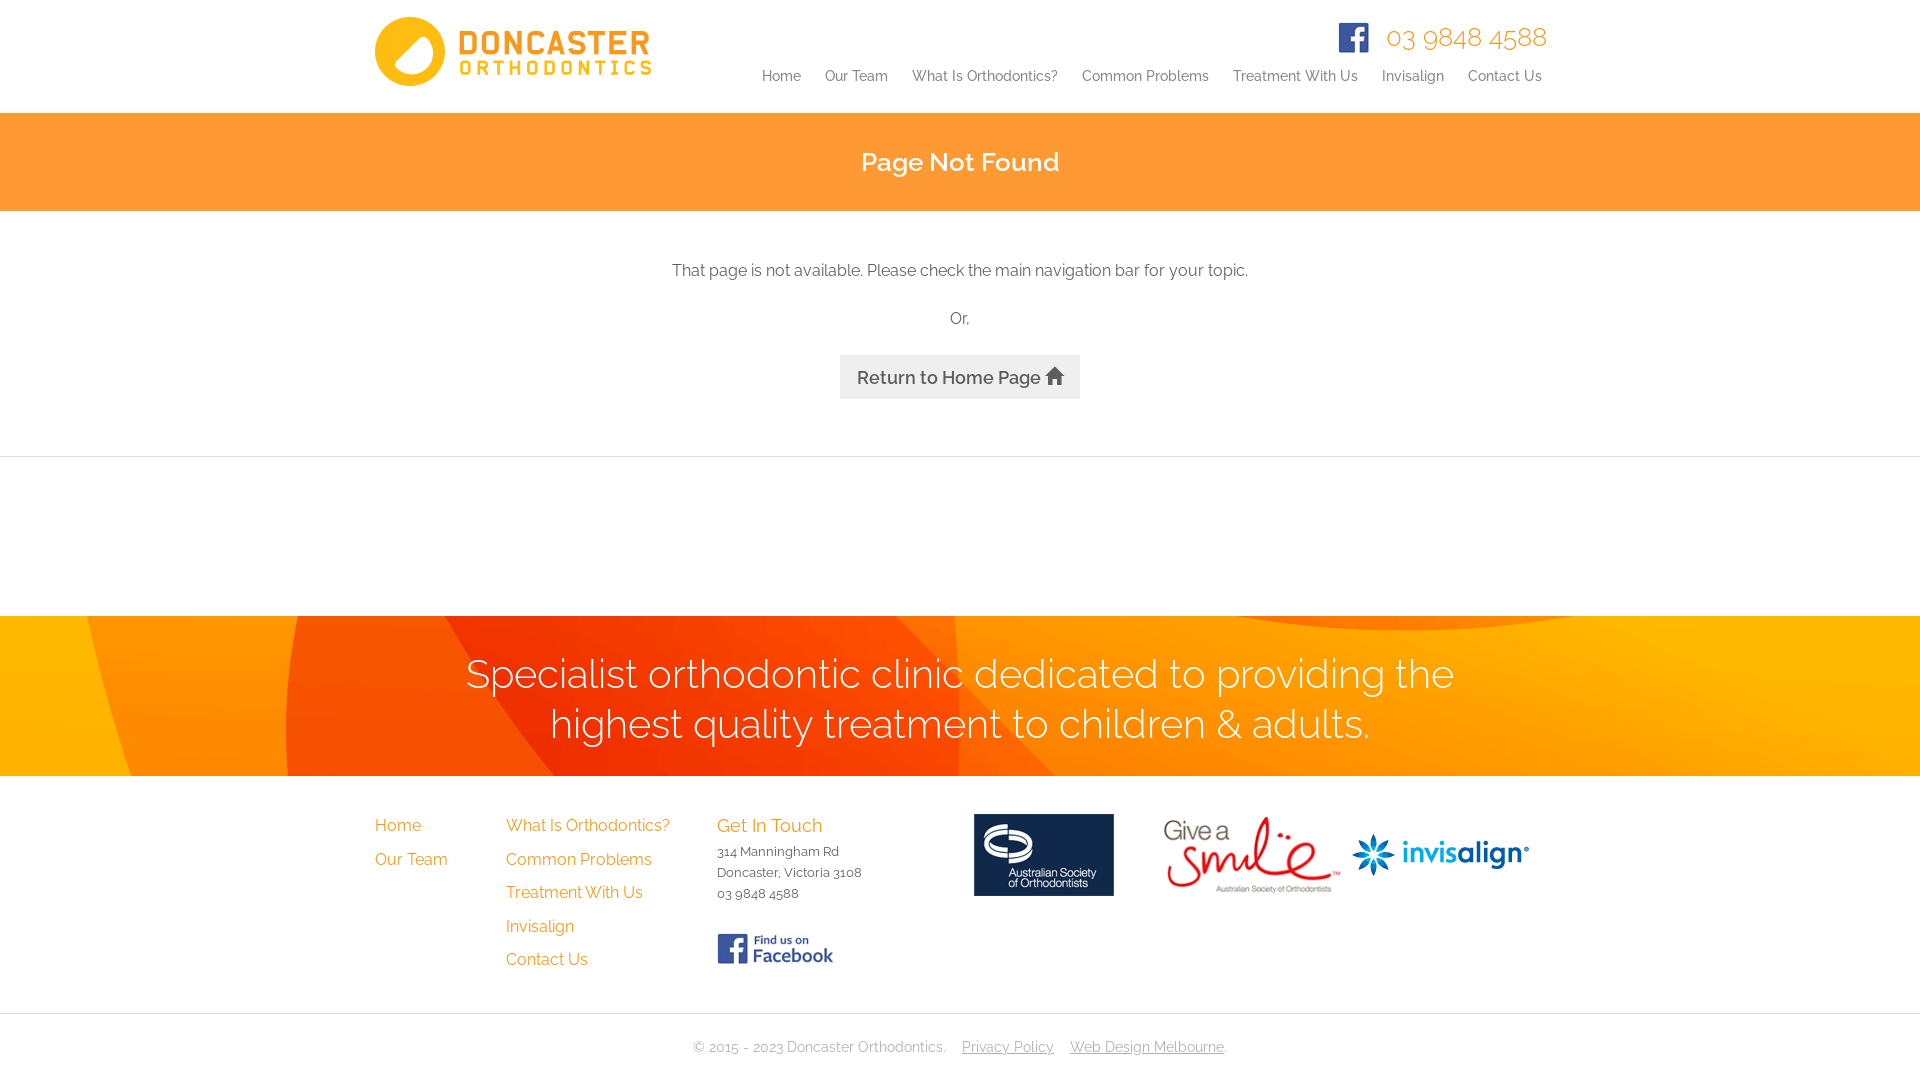  What do you see at coordinates (1505, 90) in the screenshot?
I see `Contact Us` at bounding box center [1505, 90].